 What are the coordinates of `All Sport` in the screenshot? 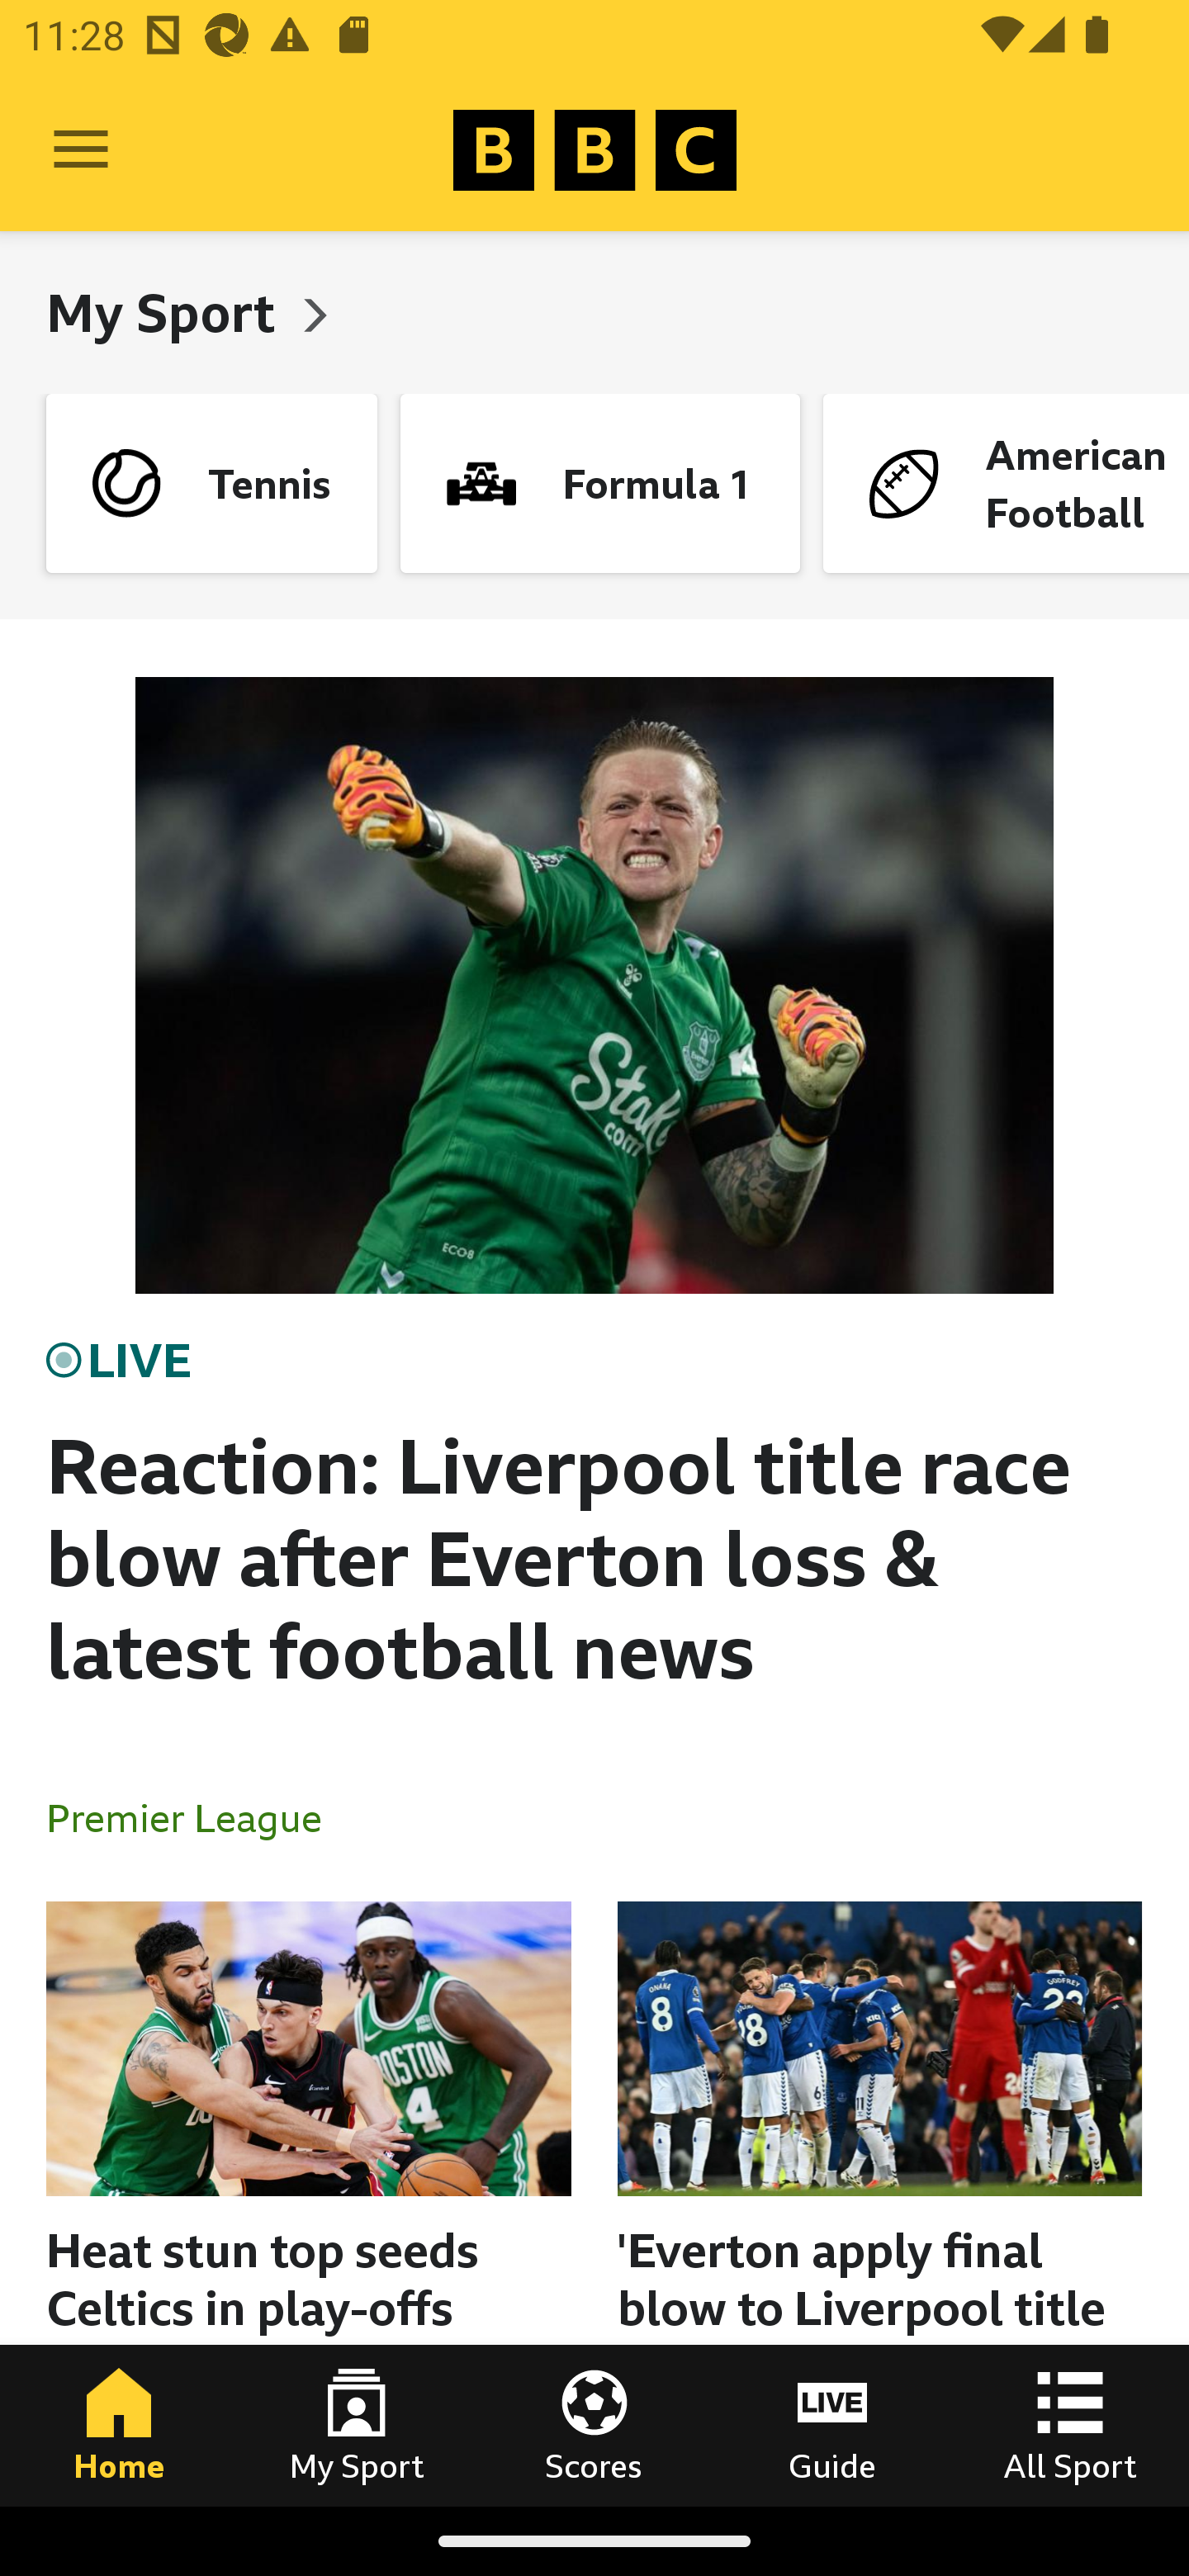 It's located at (1070, 2425).